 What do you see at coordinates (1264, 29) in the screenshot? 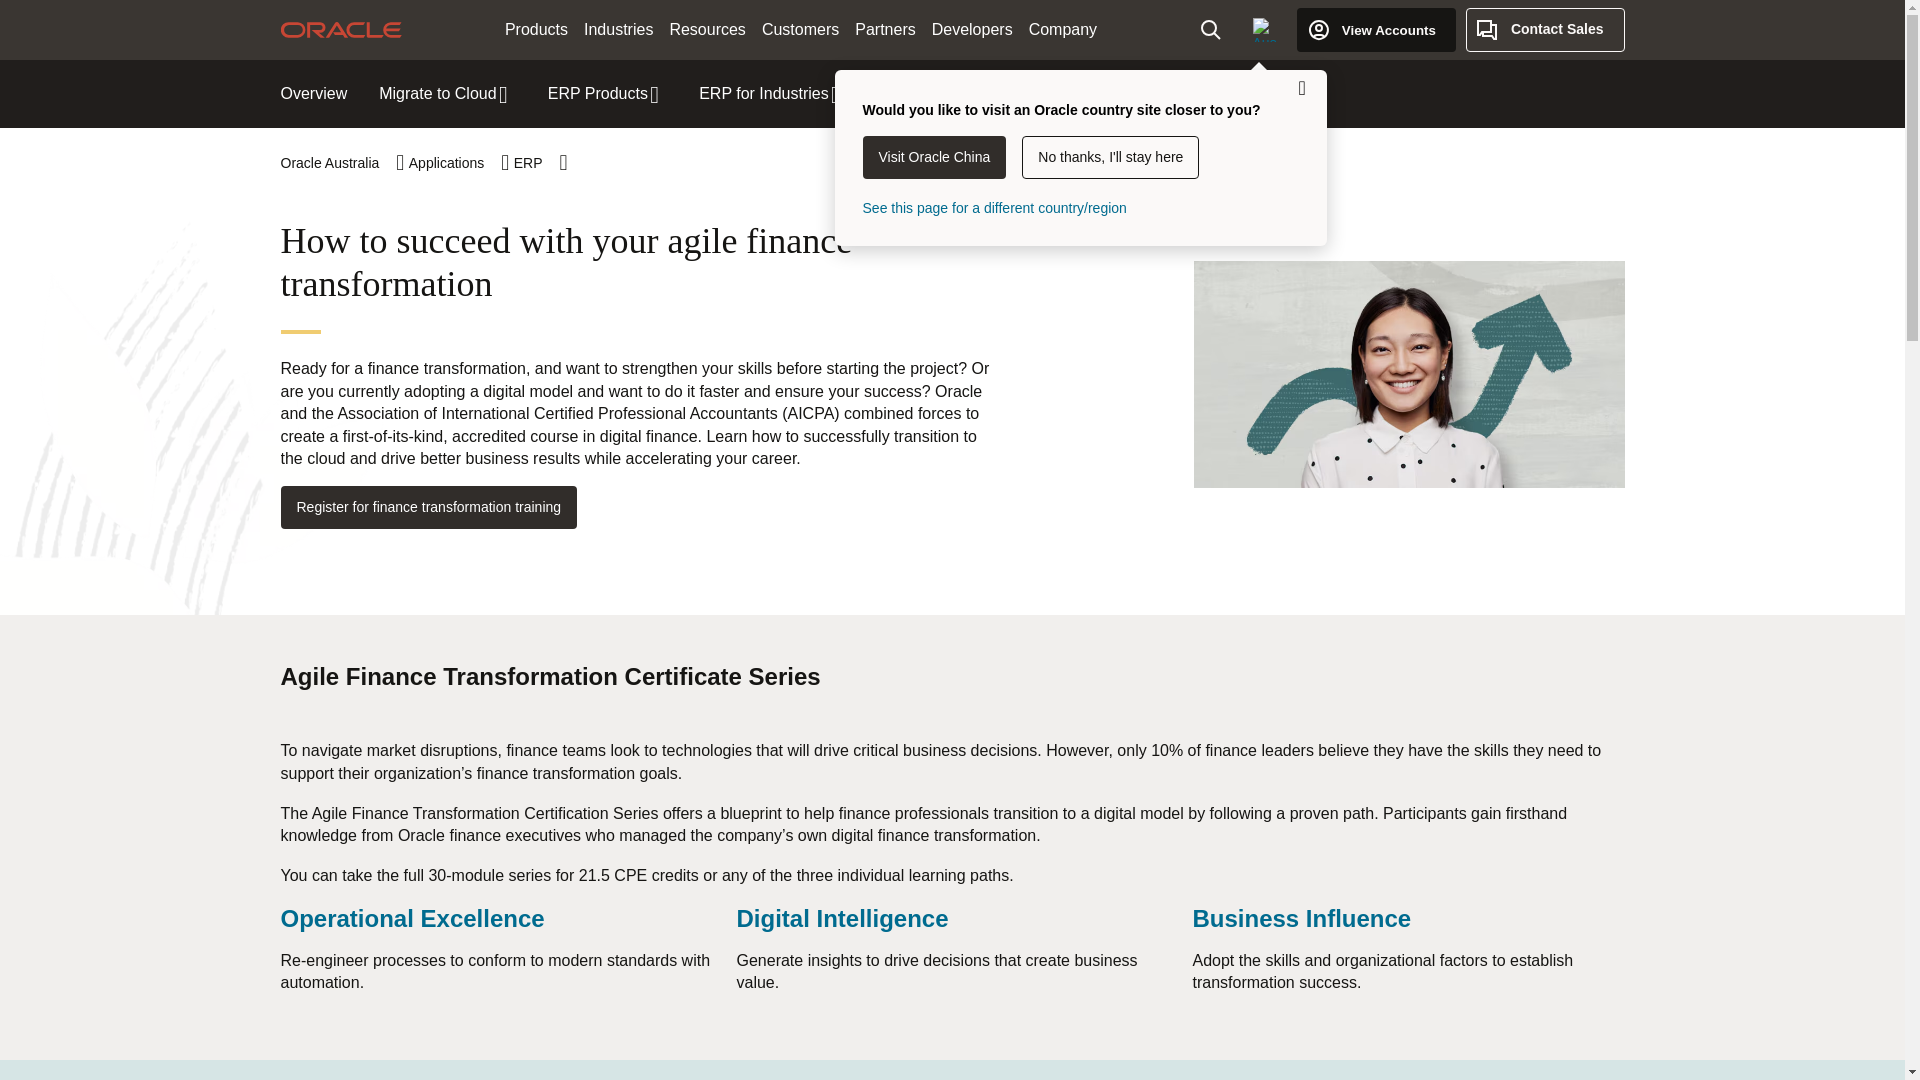
I see `Country` at bounding box center [1264, 29].